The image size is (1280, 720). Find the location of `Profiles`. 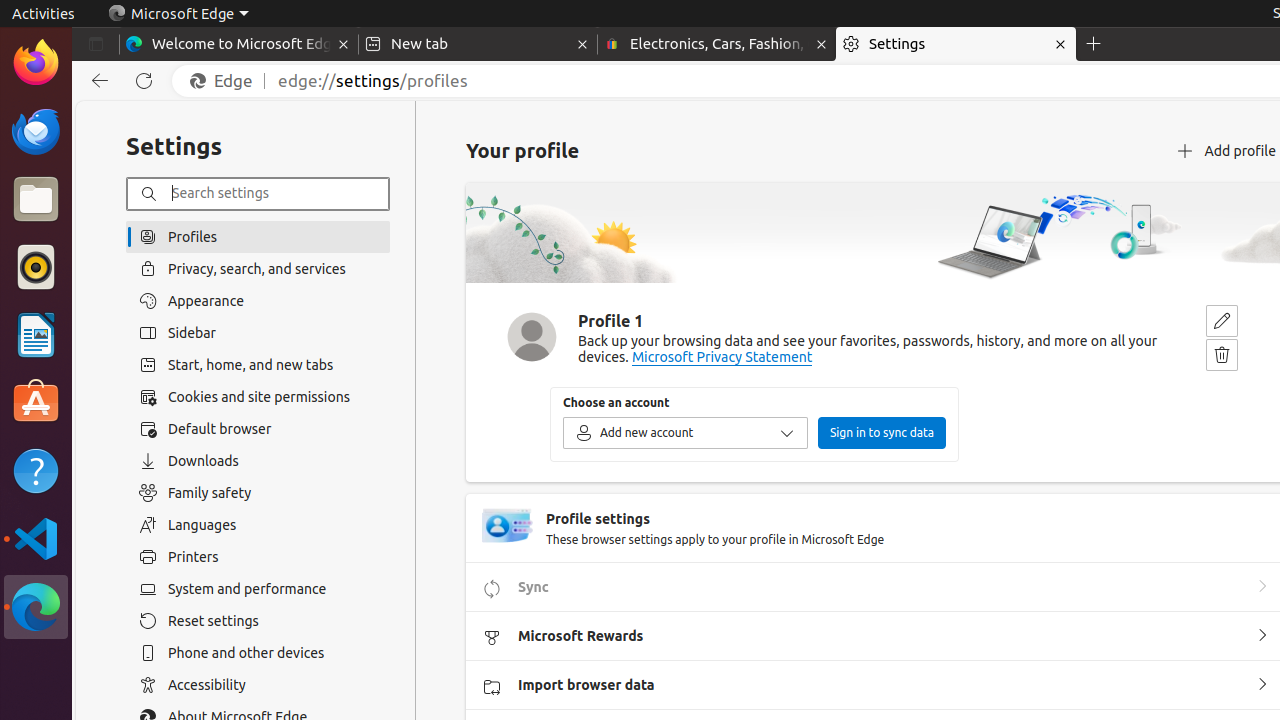

Profiles is located at coordinates (258, 236).